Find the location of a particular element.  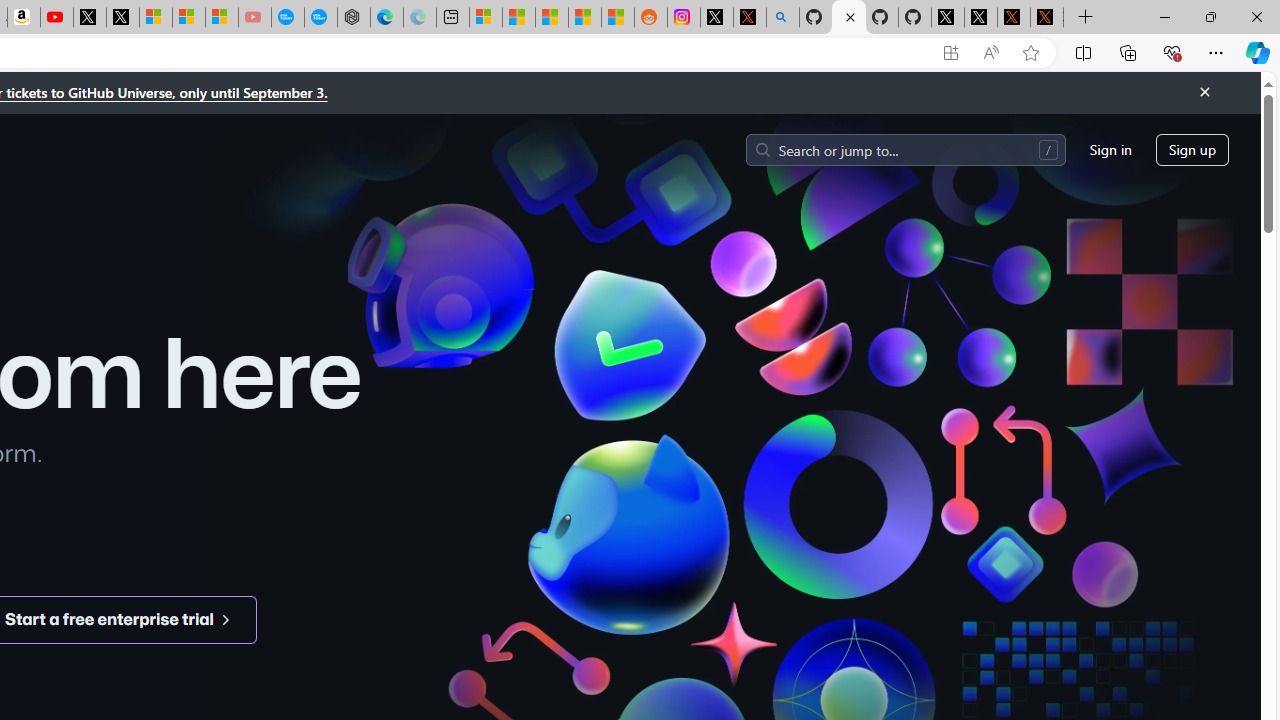

X Privacy Policy is located at coordinates (1046, 18).